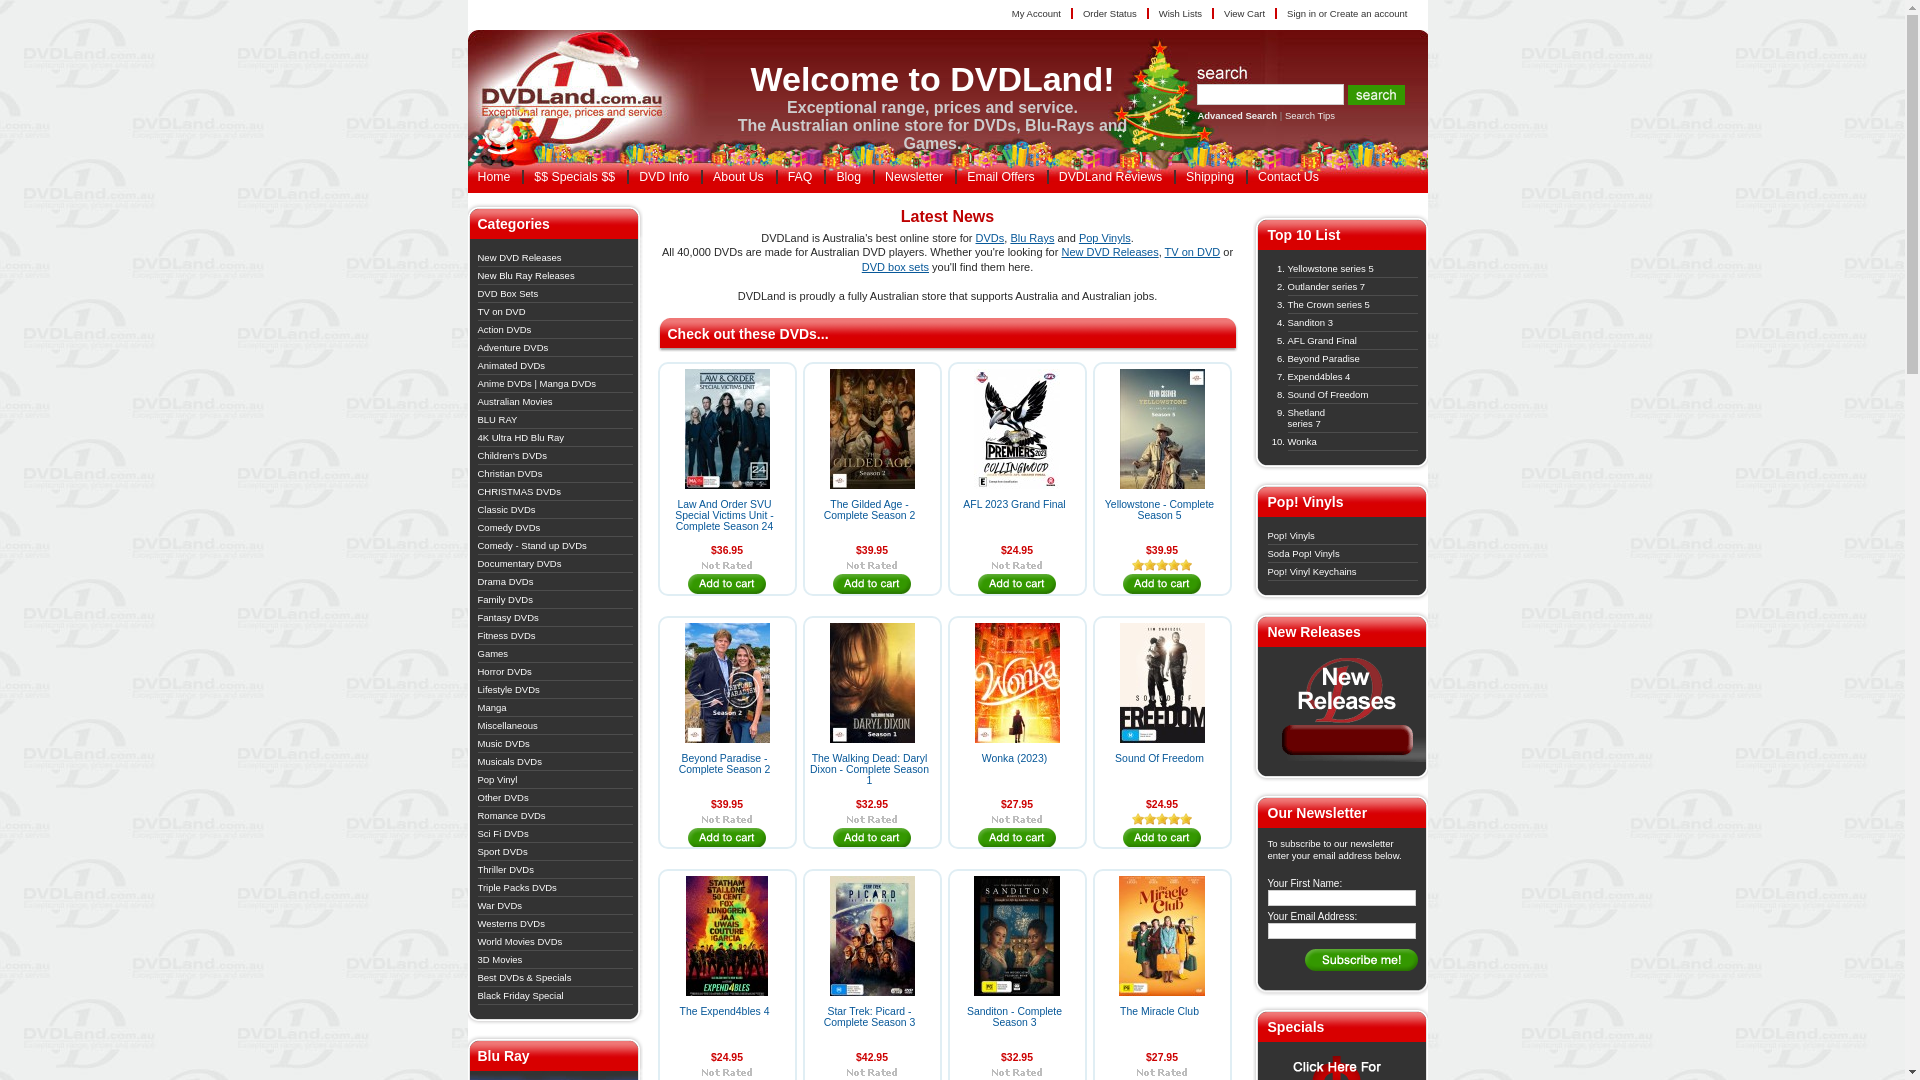 This screenshot has width=1920, height=1080. I want to click on DVDs, so click(990, 238).